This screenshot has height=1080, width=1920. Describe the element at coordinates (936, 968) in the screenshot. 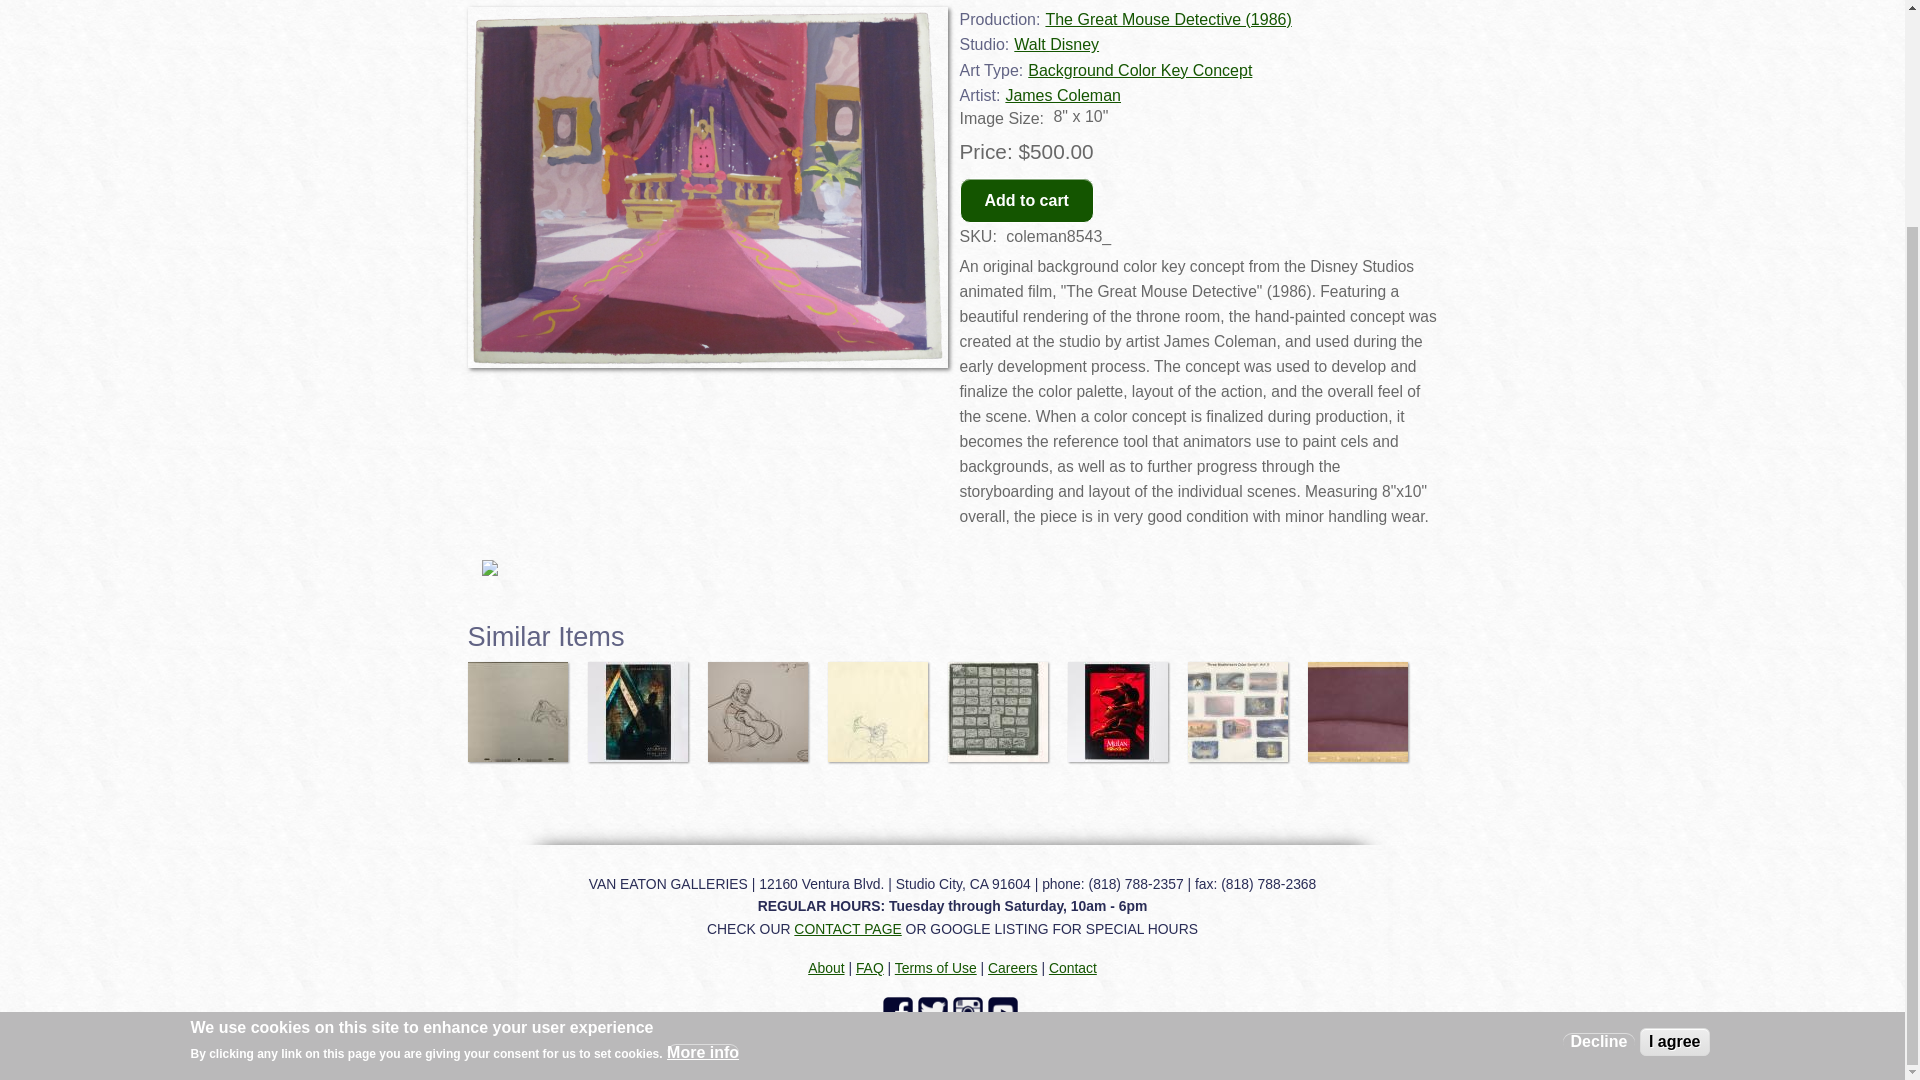

I see `Terms of Use` at that location.